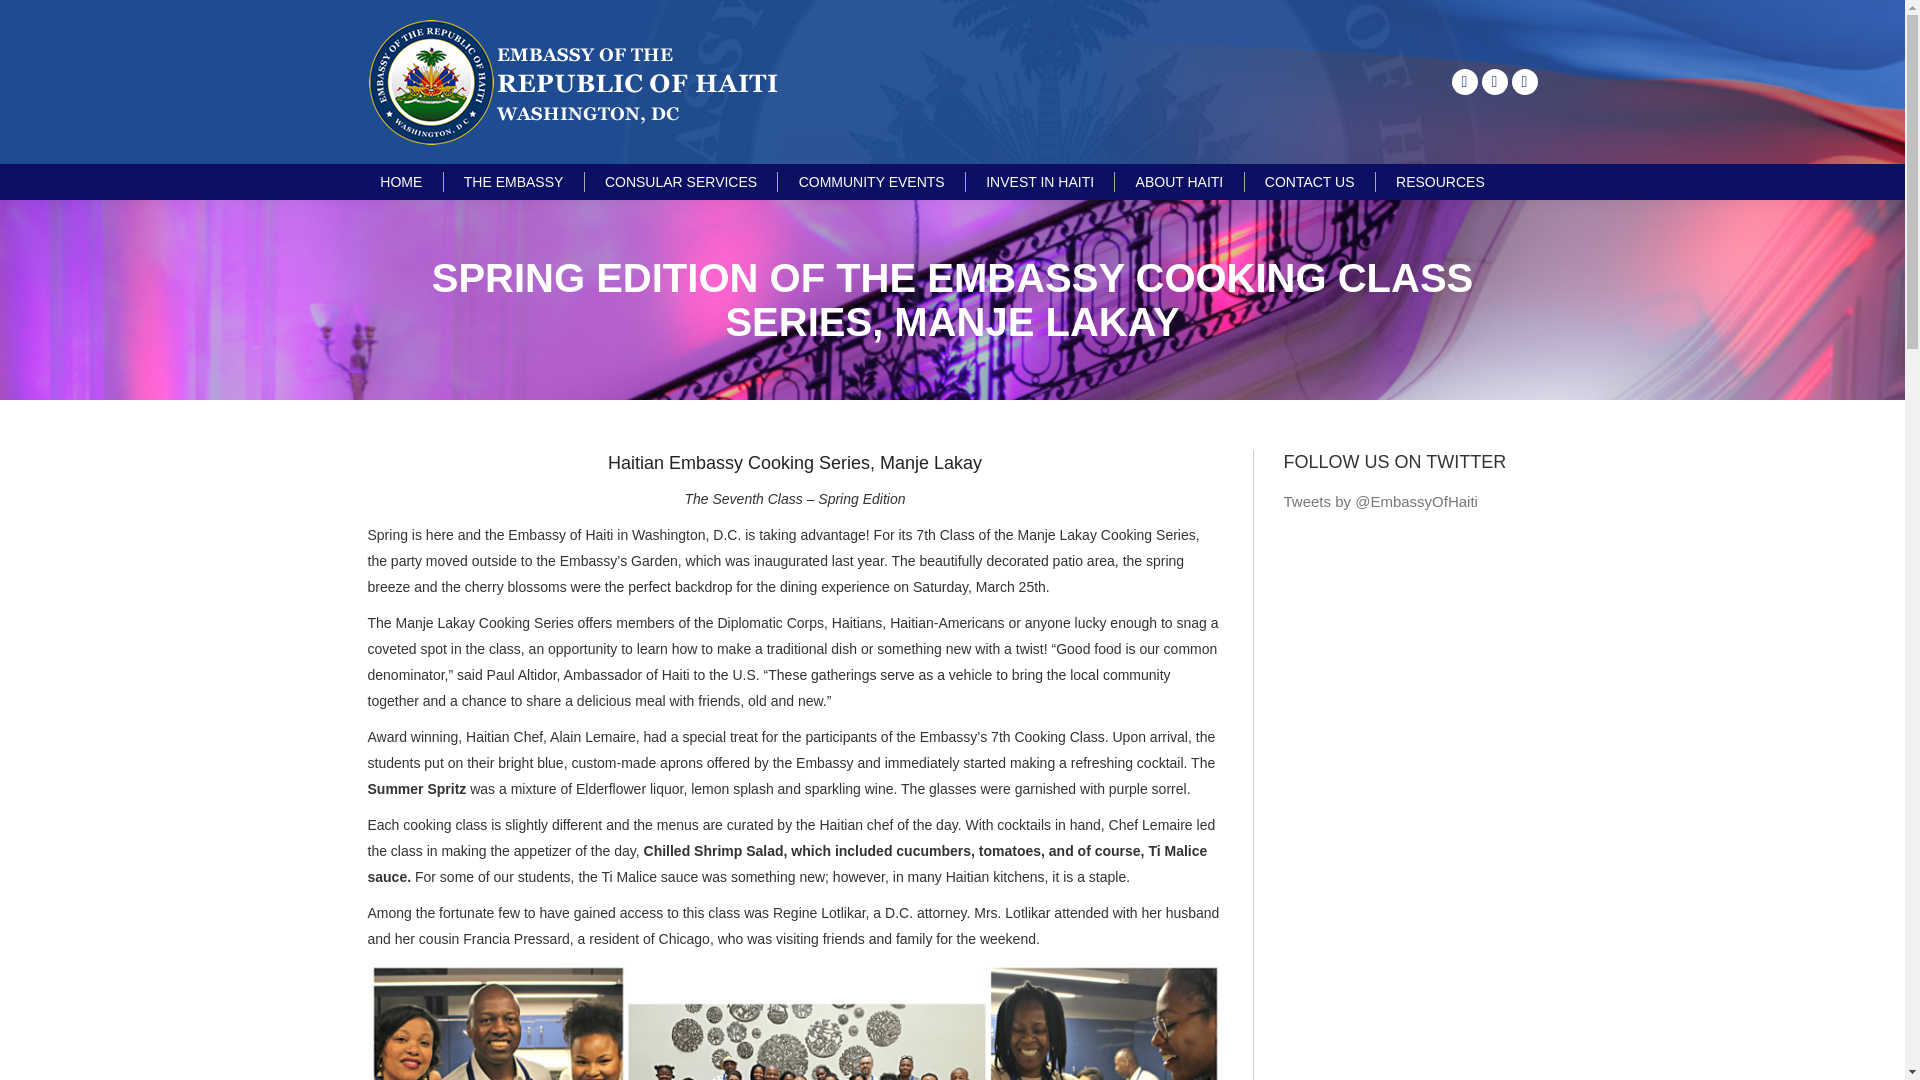  Describe the element at coordinates (1180, 182) in the screenshot. I see `ABOUT HAITI` at that location.